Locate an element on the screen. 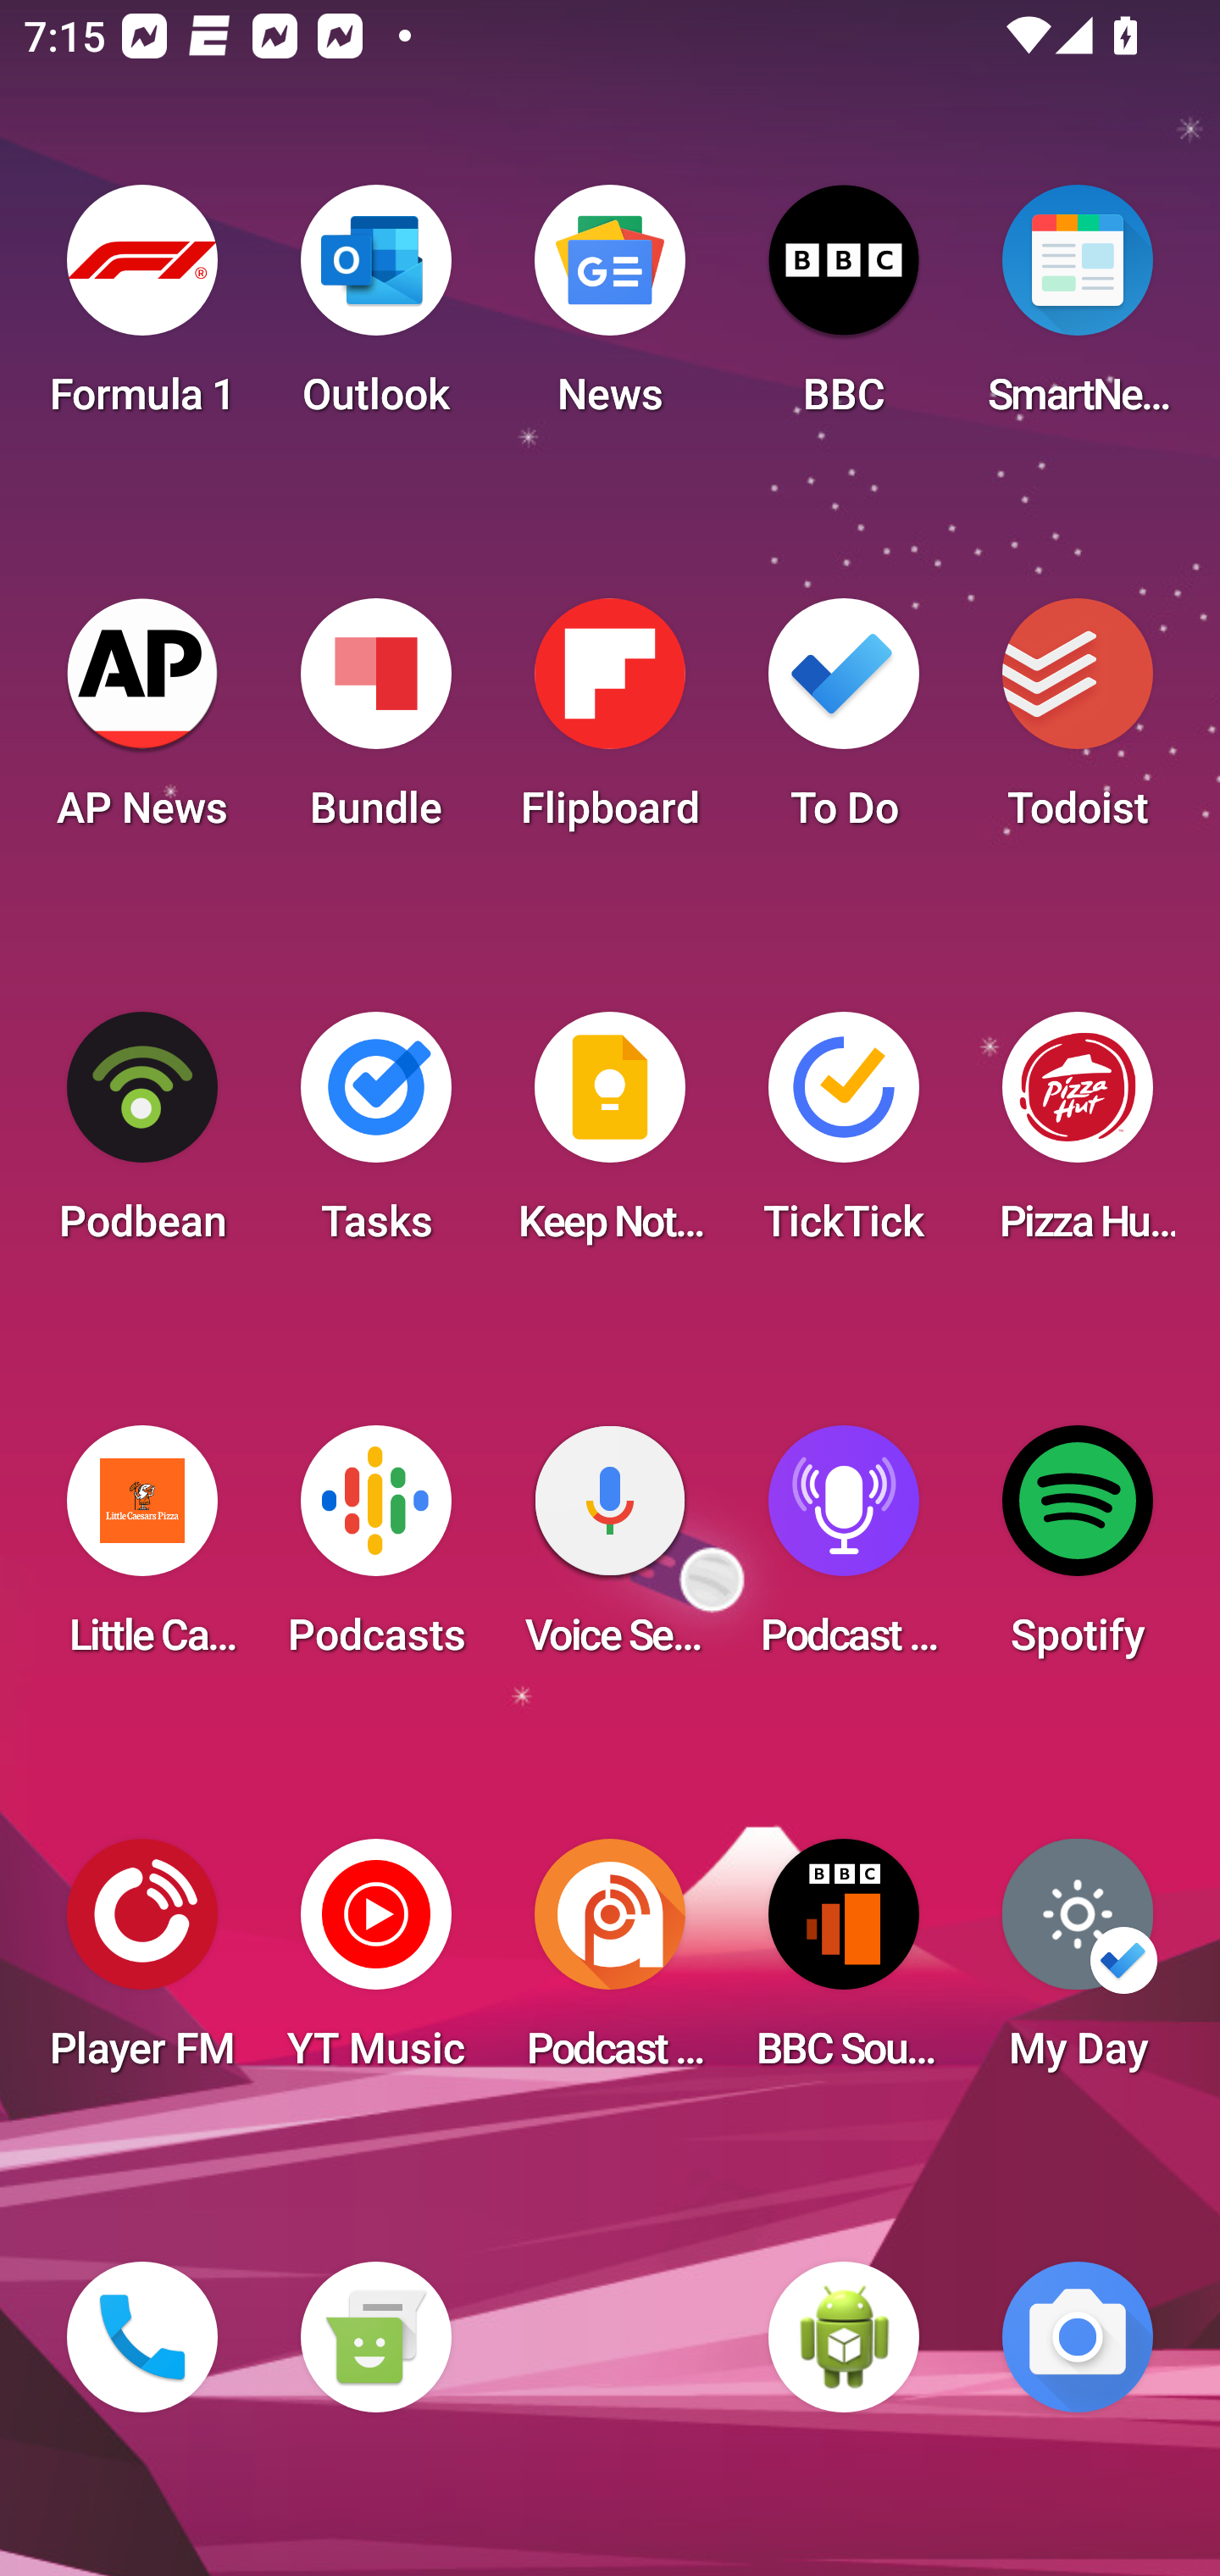 The image size is (1220, 2576). Podcast Player is located at coordinates (844, 1551).